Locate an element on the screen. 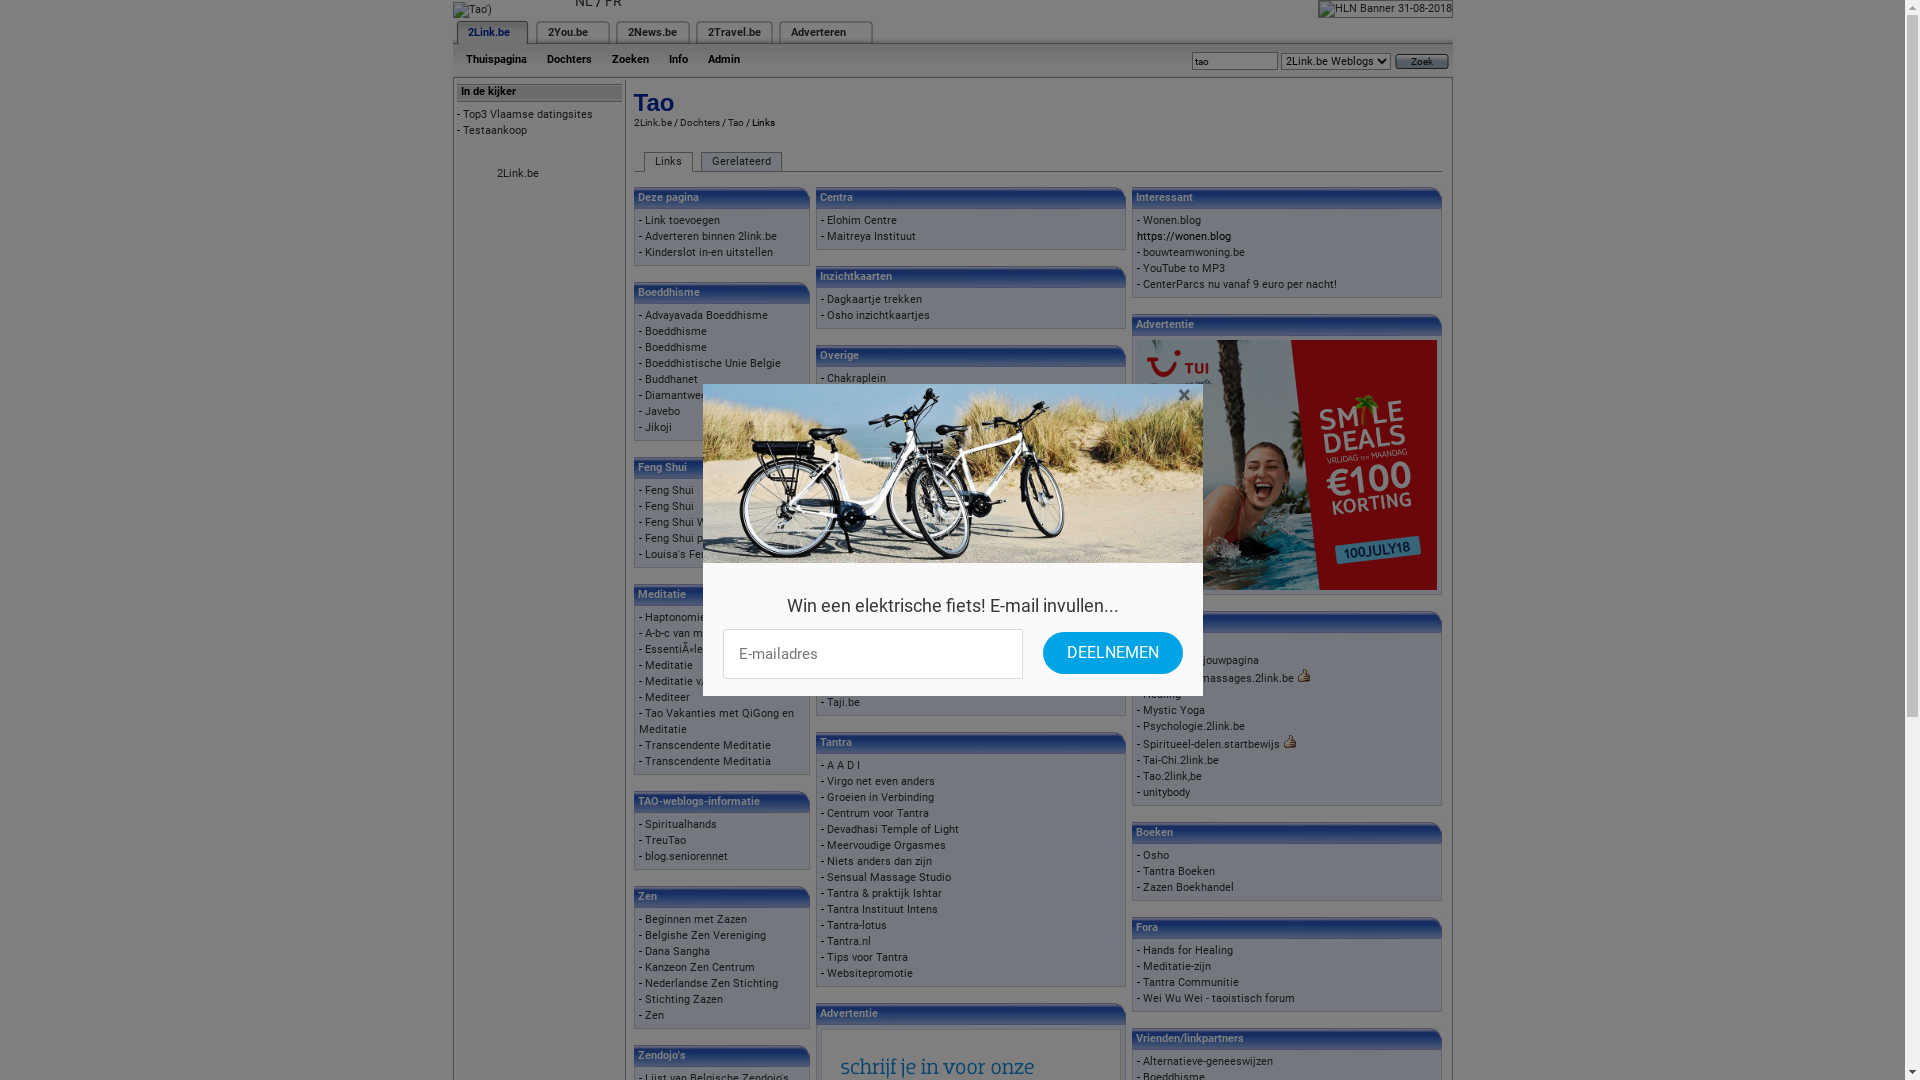 Image resolution: width=1920 pixels, height=1080 pixels. Tai-Chi.2link.be is located at coordinates (1180, 760).